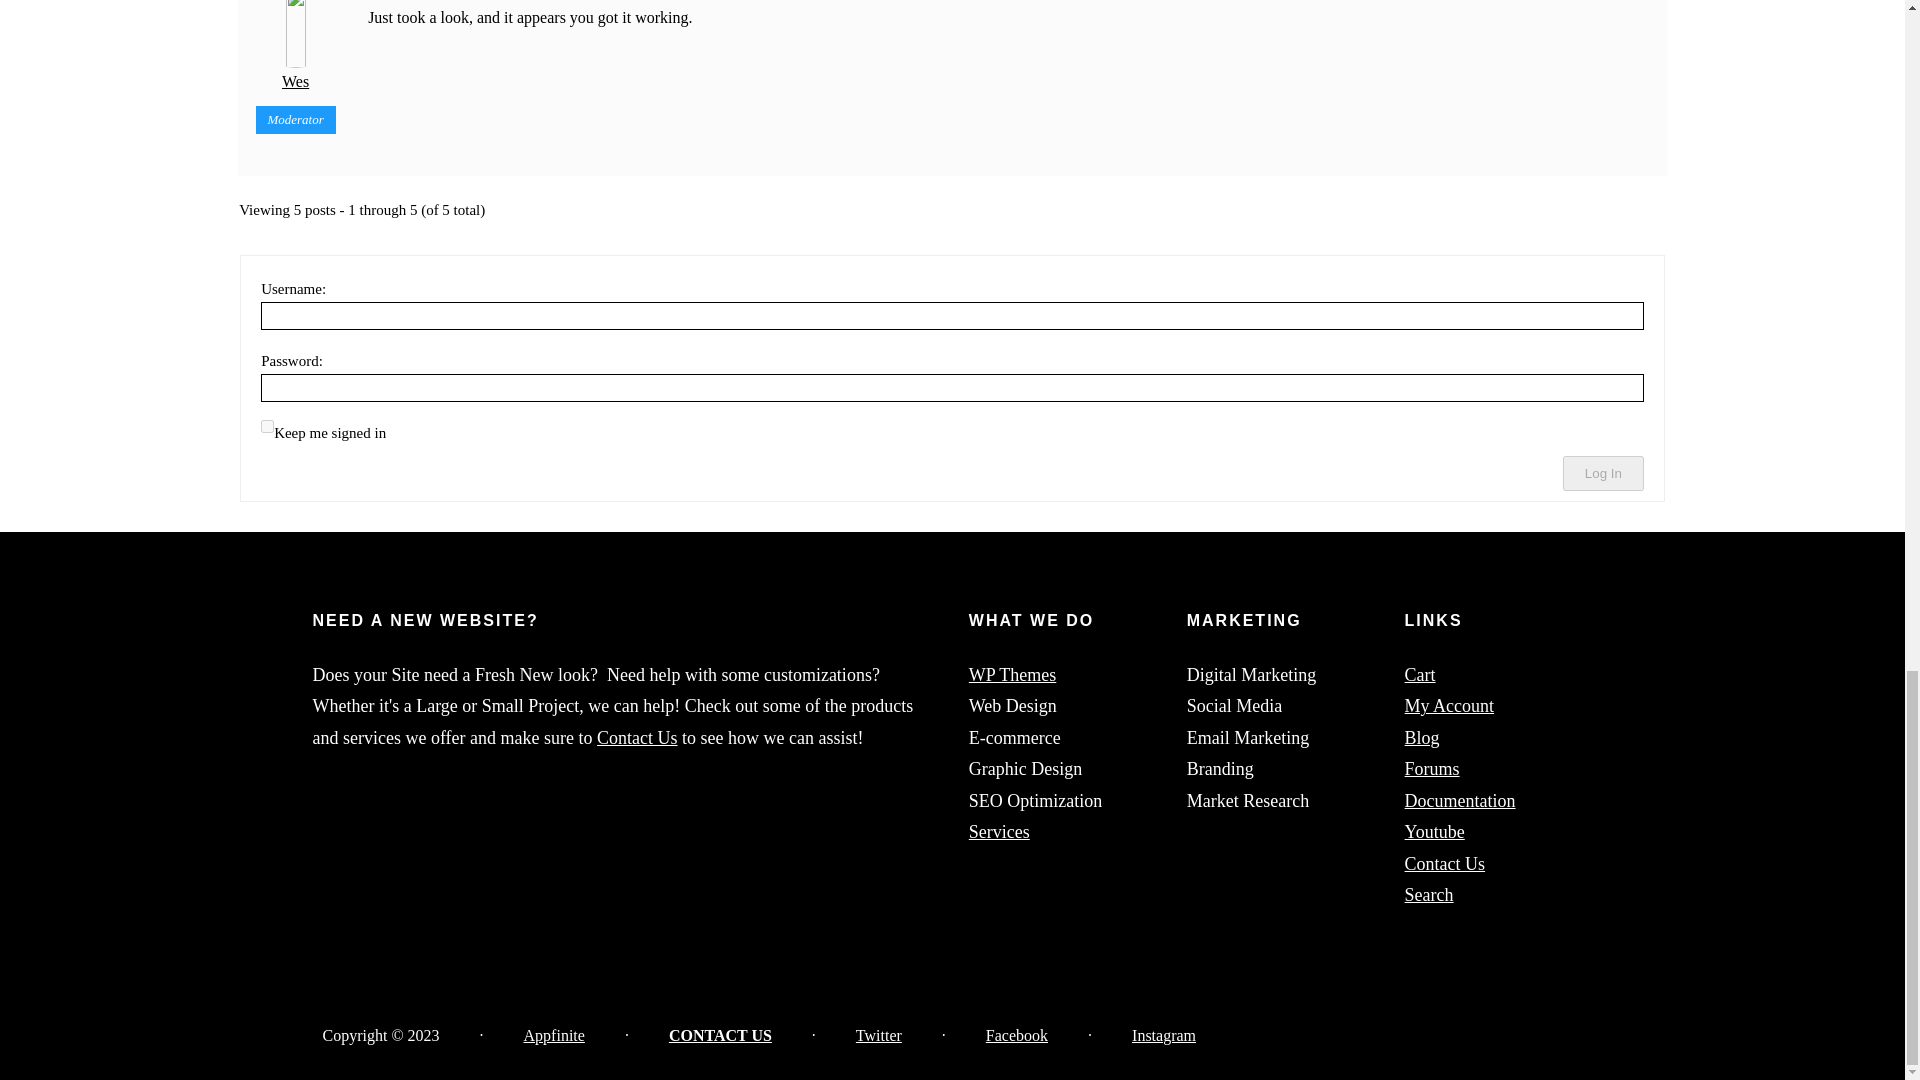 The width and height of the screenshot is (1920, 1080). Describe the element at coordinates (999, 832) in the screenshot. I see `Services` at that location.